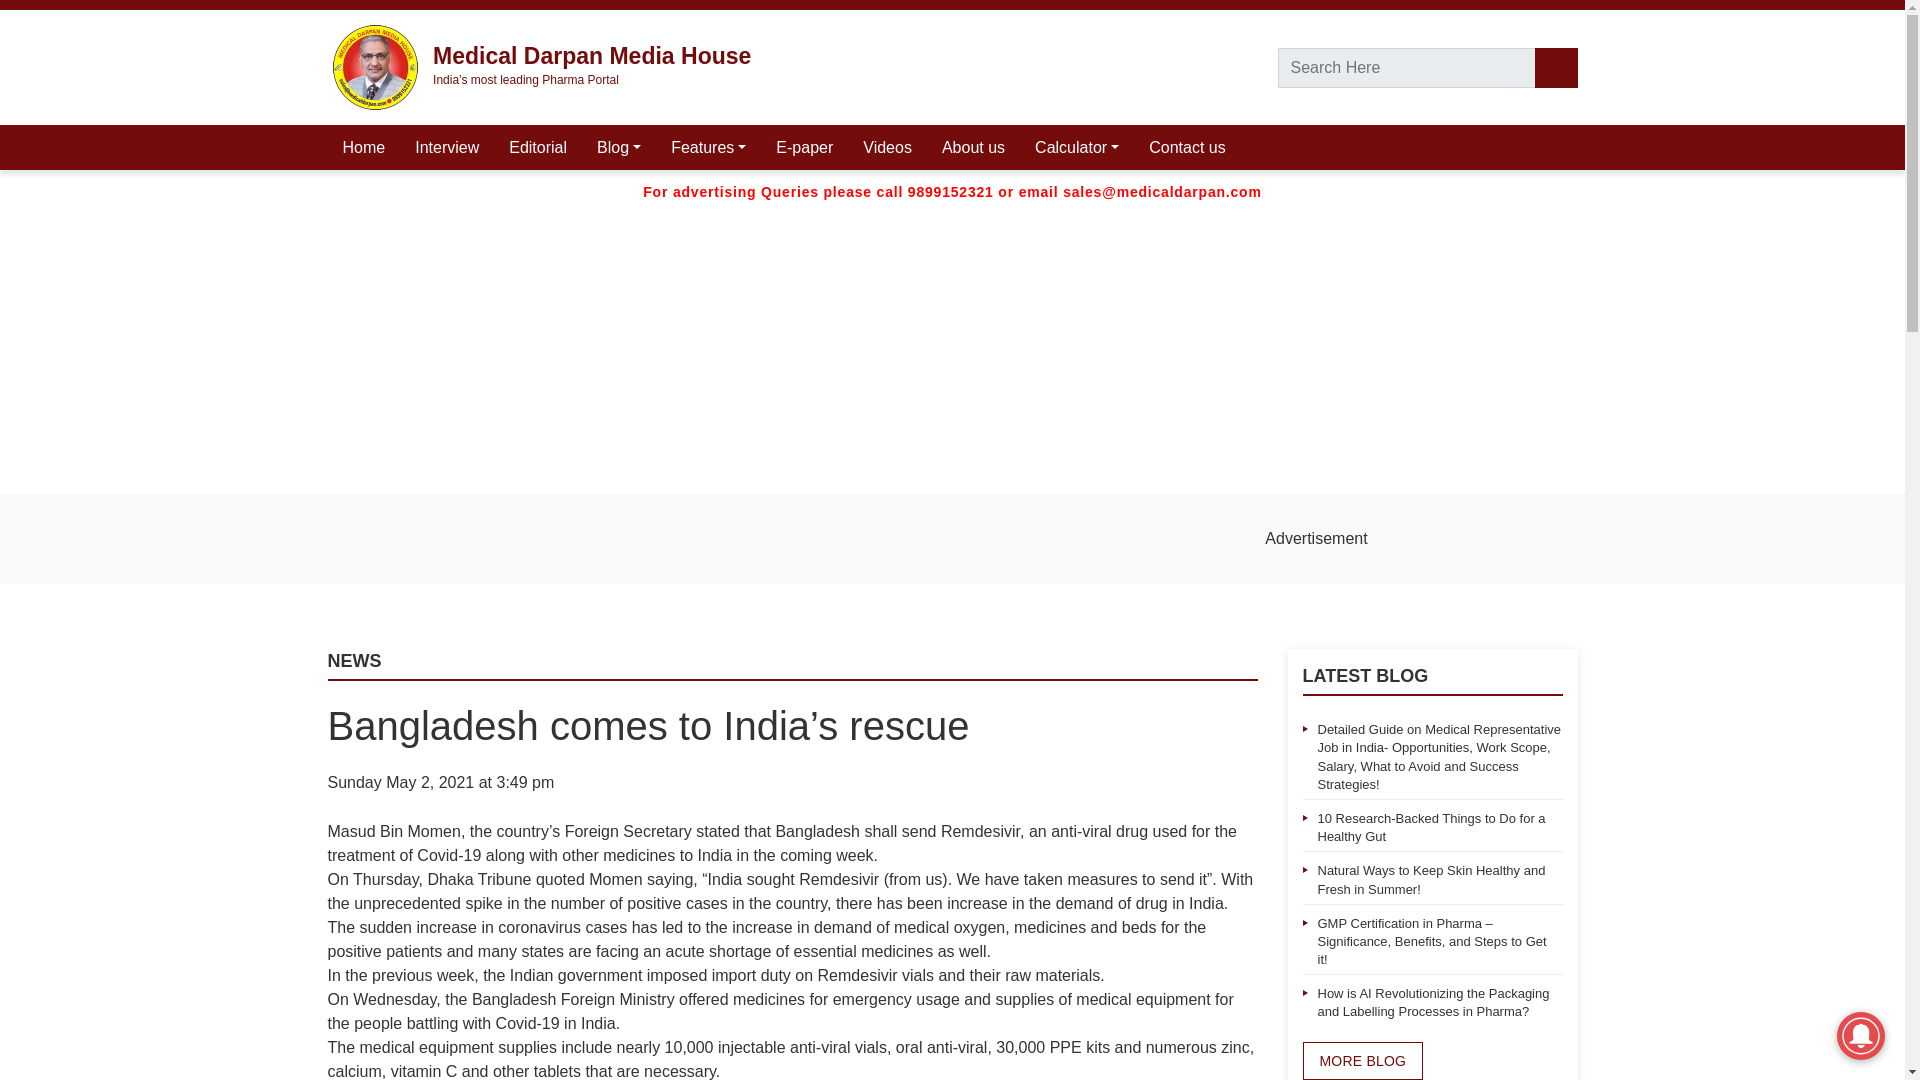  I want to click on Blog, so click(618, 147).